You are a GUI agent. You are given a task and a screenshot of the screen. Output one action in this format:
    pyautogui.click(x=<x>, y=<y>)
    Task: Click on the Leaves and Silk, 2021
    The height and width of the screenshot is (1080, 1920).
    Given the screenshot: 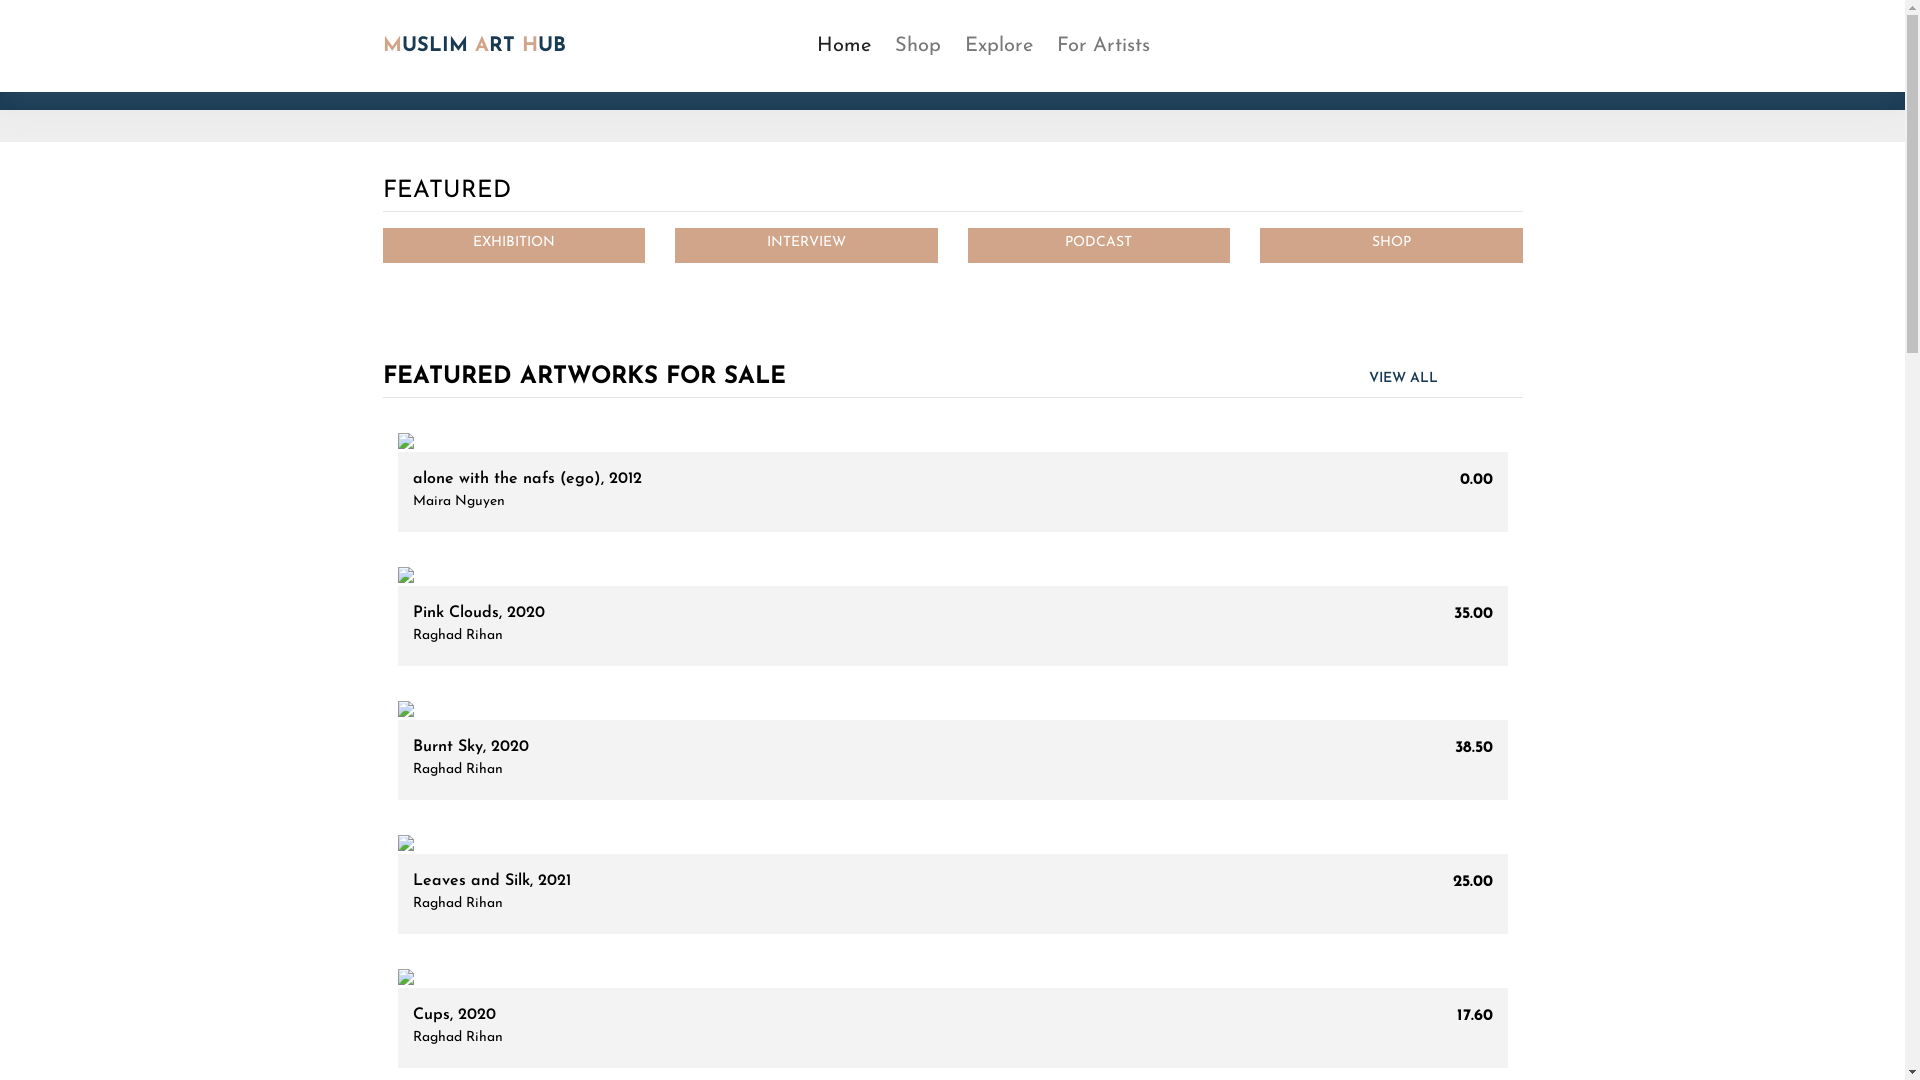 What is the action you would take?
    pyautogui.click(x=491, y=881)
    